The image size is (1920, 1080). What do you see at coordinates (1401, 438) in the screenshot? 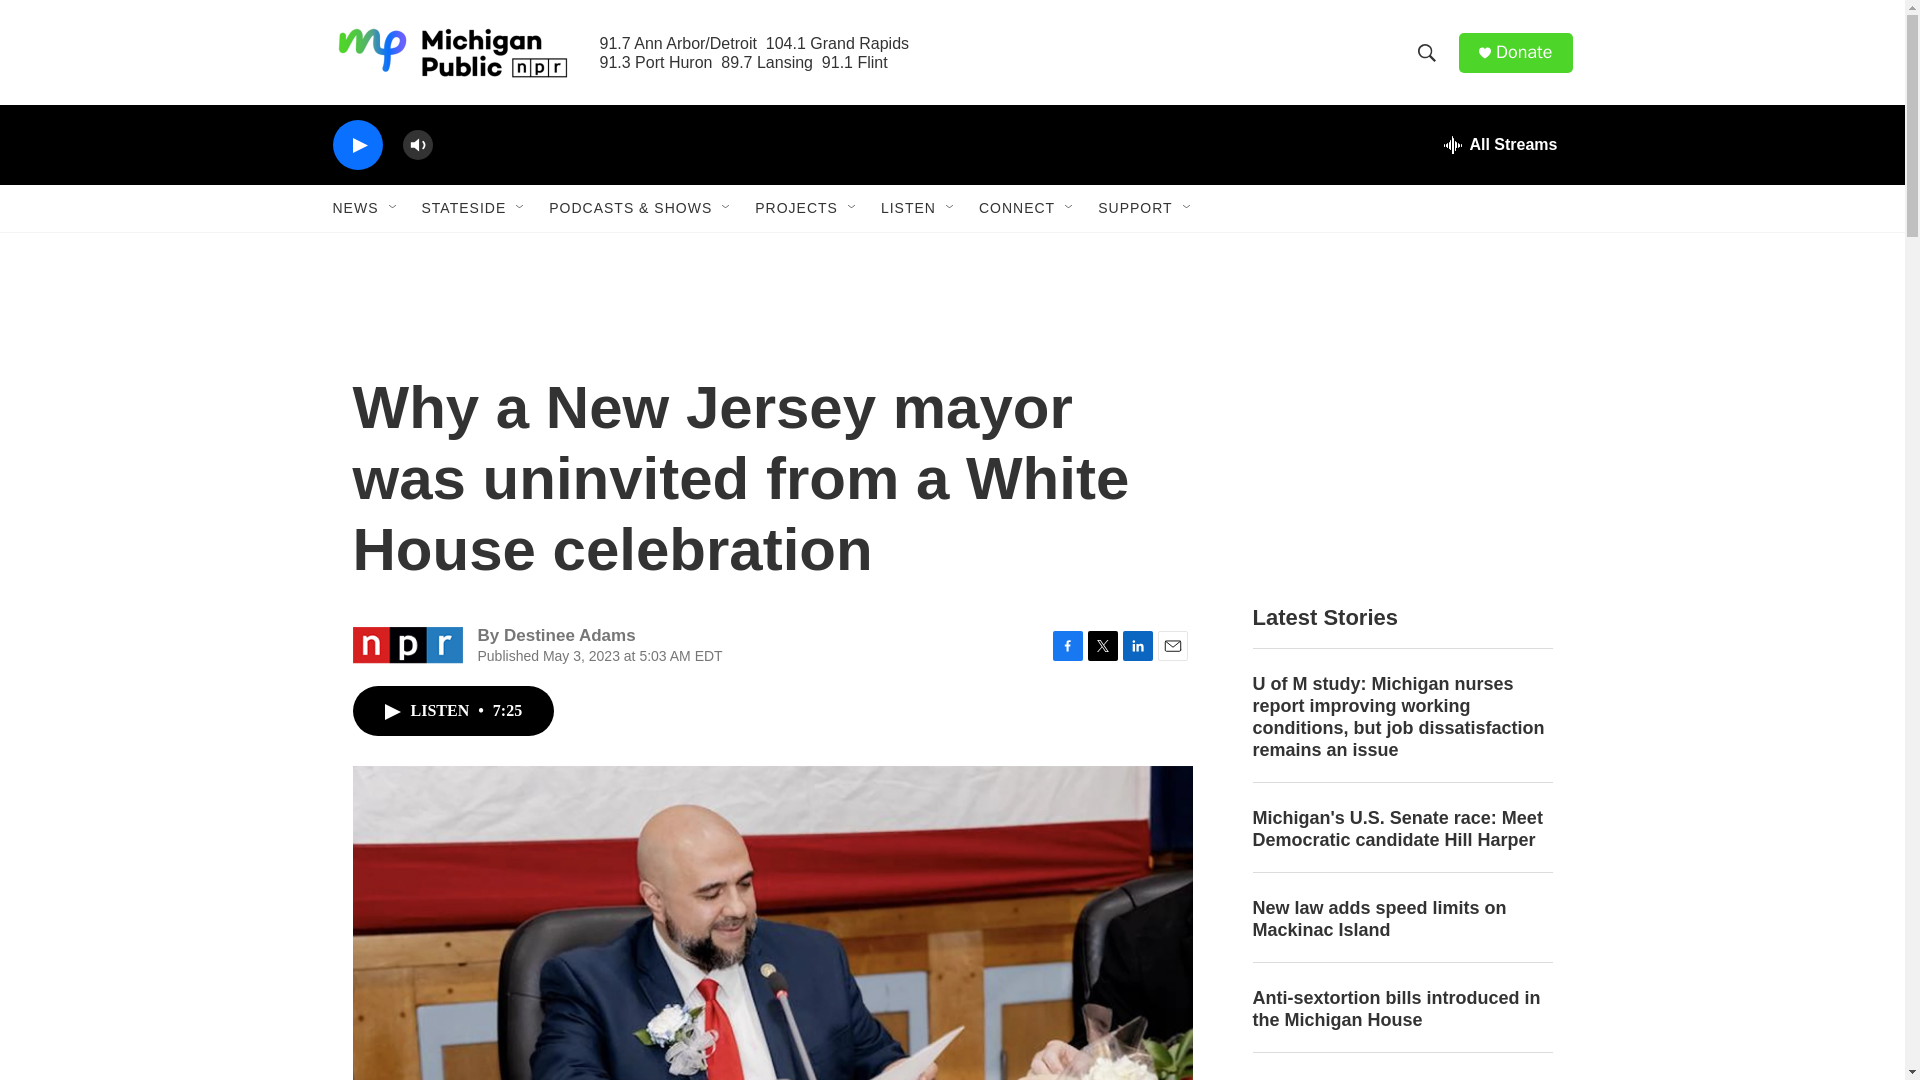
I see `3rd party ad content` at bounding box center [1401, 438].